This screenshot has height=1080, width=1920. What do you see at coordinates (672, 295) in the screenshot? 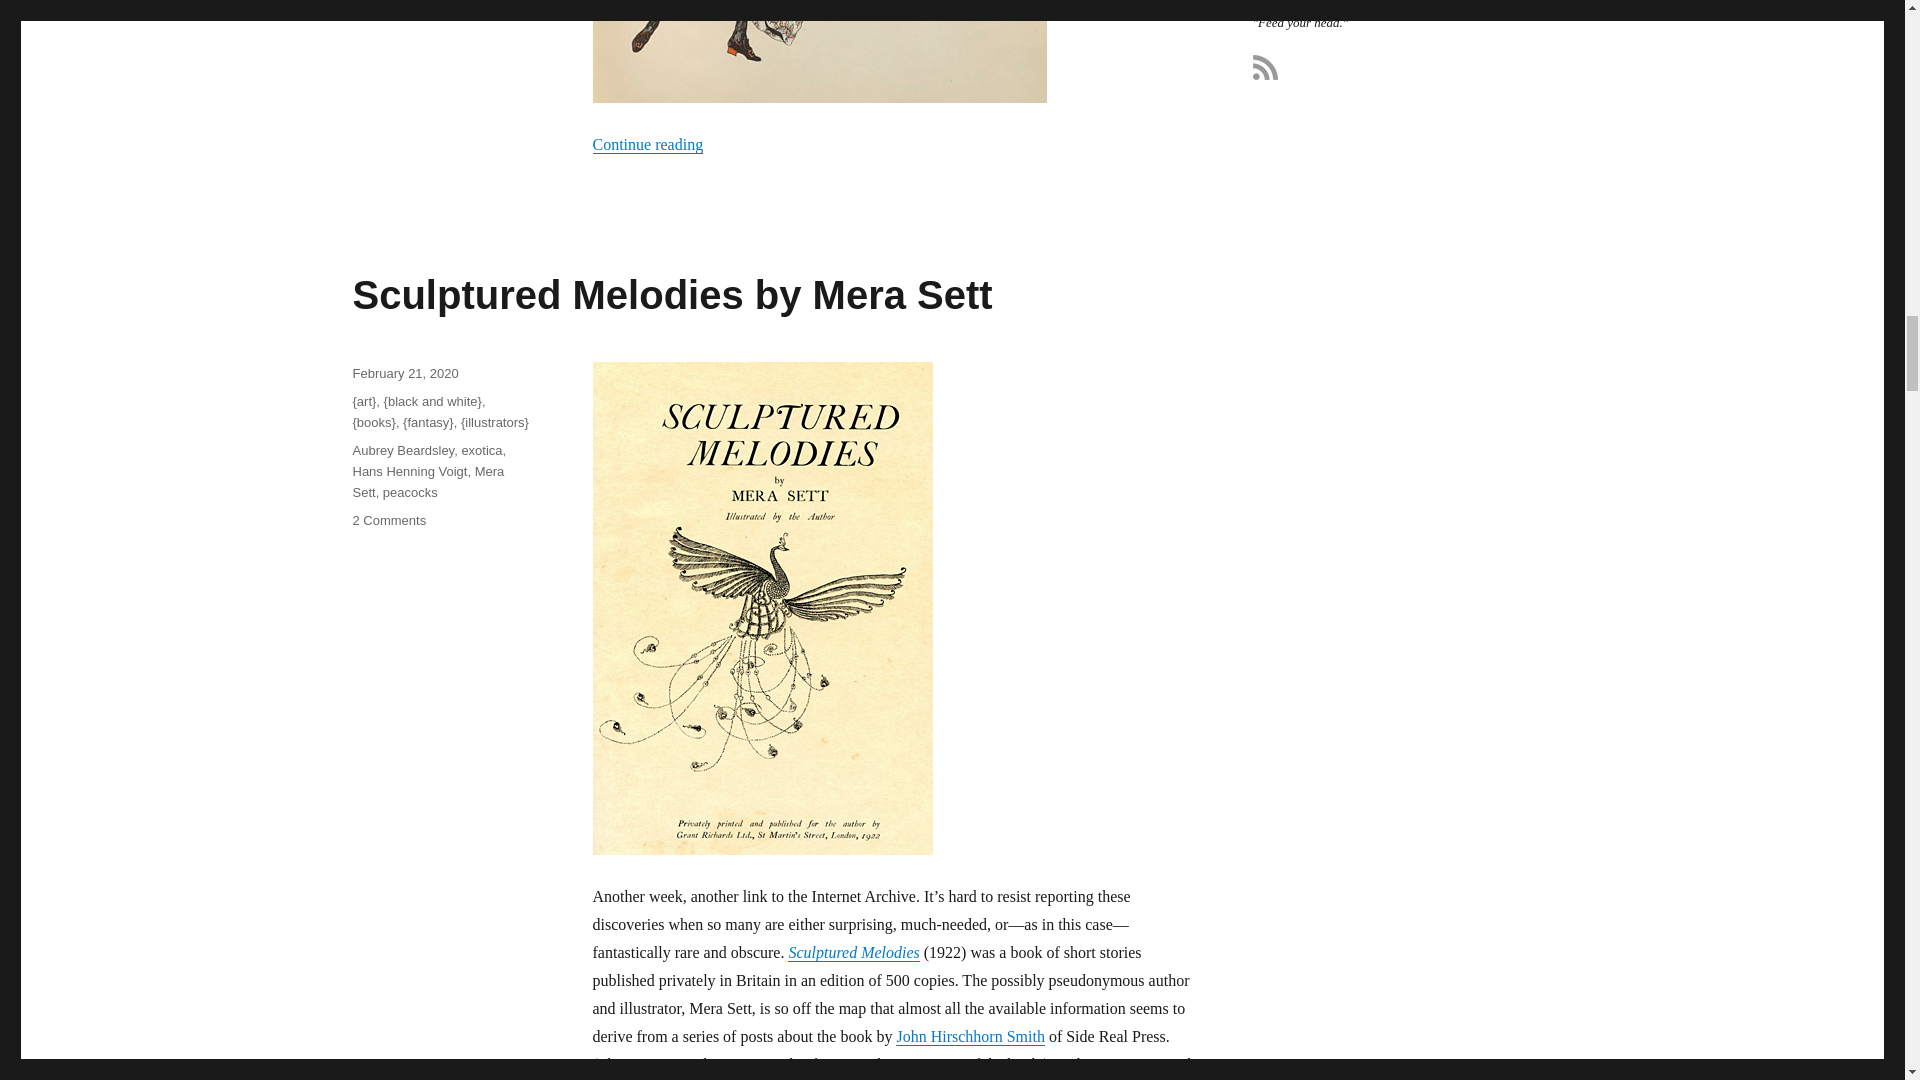
I see `Sculptured Melodies by Mera Sett` at bounding box center [672, 295].